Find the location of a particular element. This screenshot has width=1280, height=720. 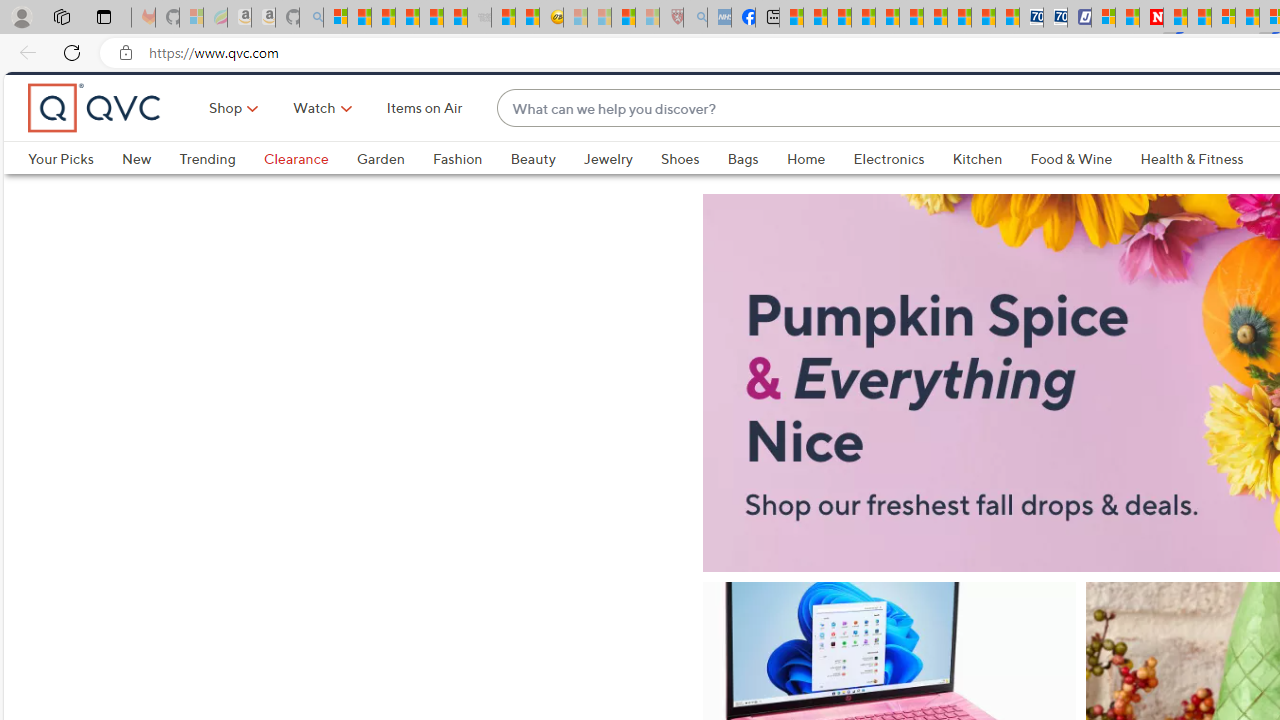

Kitchen is located at coordinates (991, 192).